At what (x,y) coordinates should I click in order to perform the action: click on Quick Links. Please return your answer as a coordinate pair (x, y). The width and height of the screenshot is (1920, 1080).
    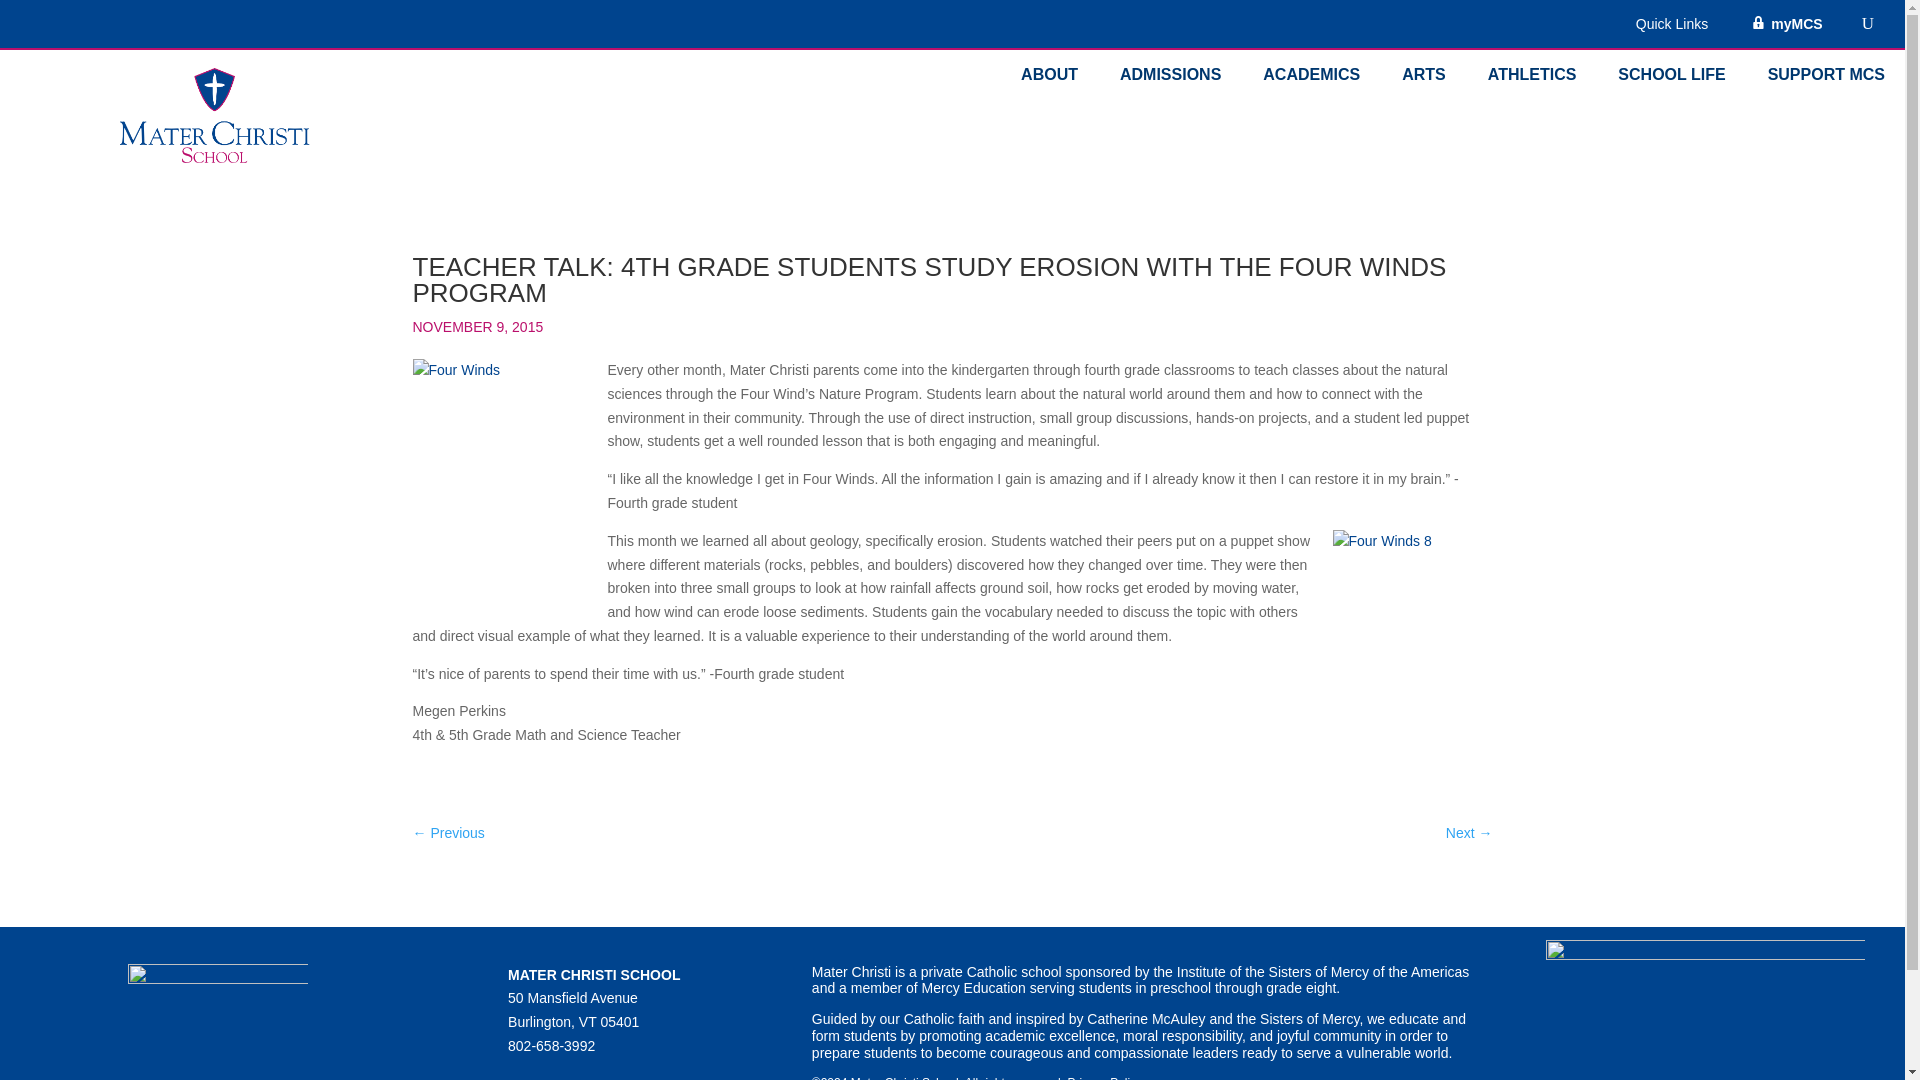
    Looking at the image, I should click on (1682, 28).